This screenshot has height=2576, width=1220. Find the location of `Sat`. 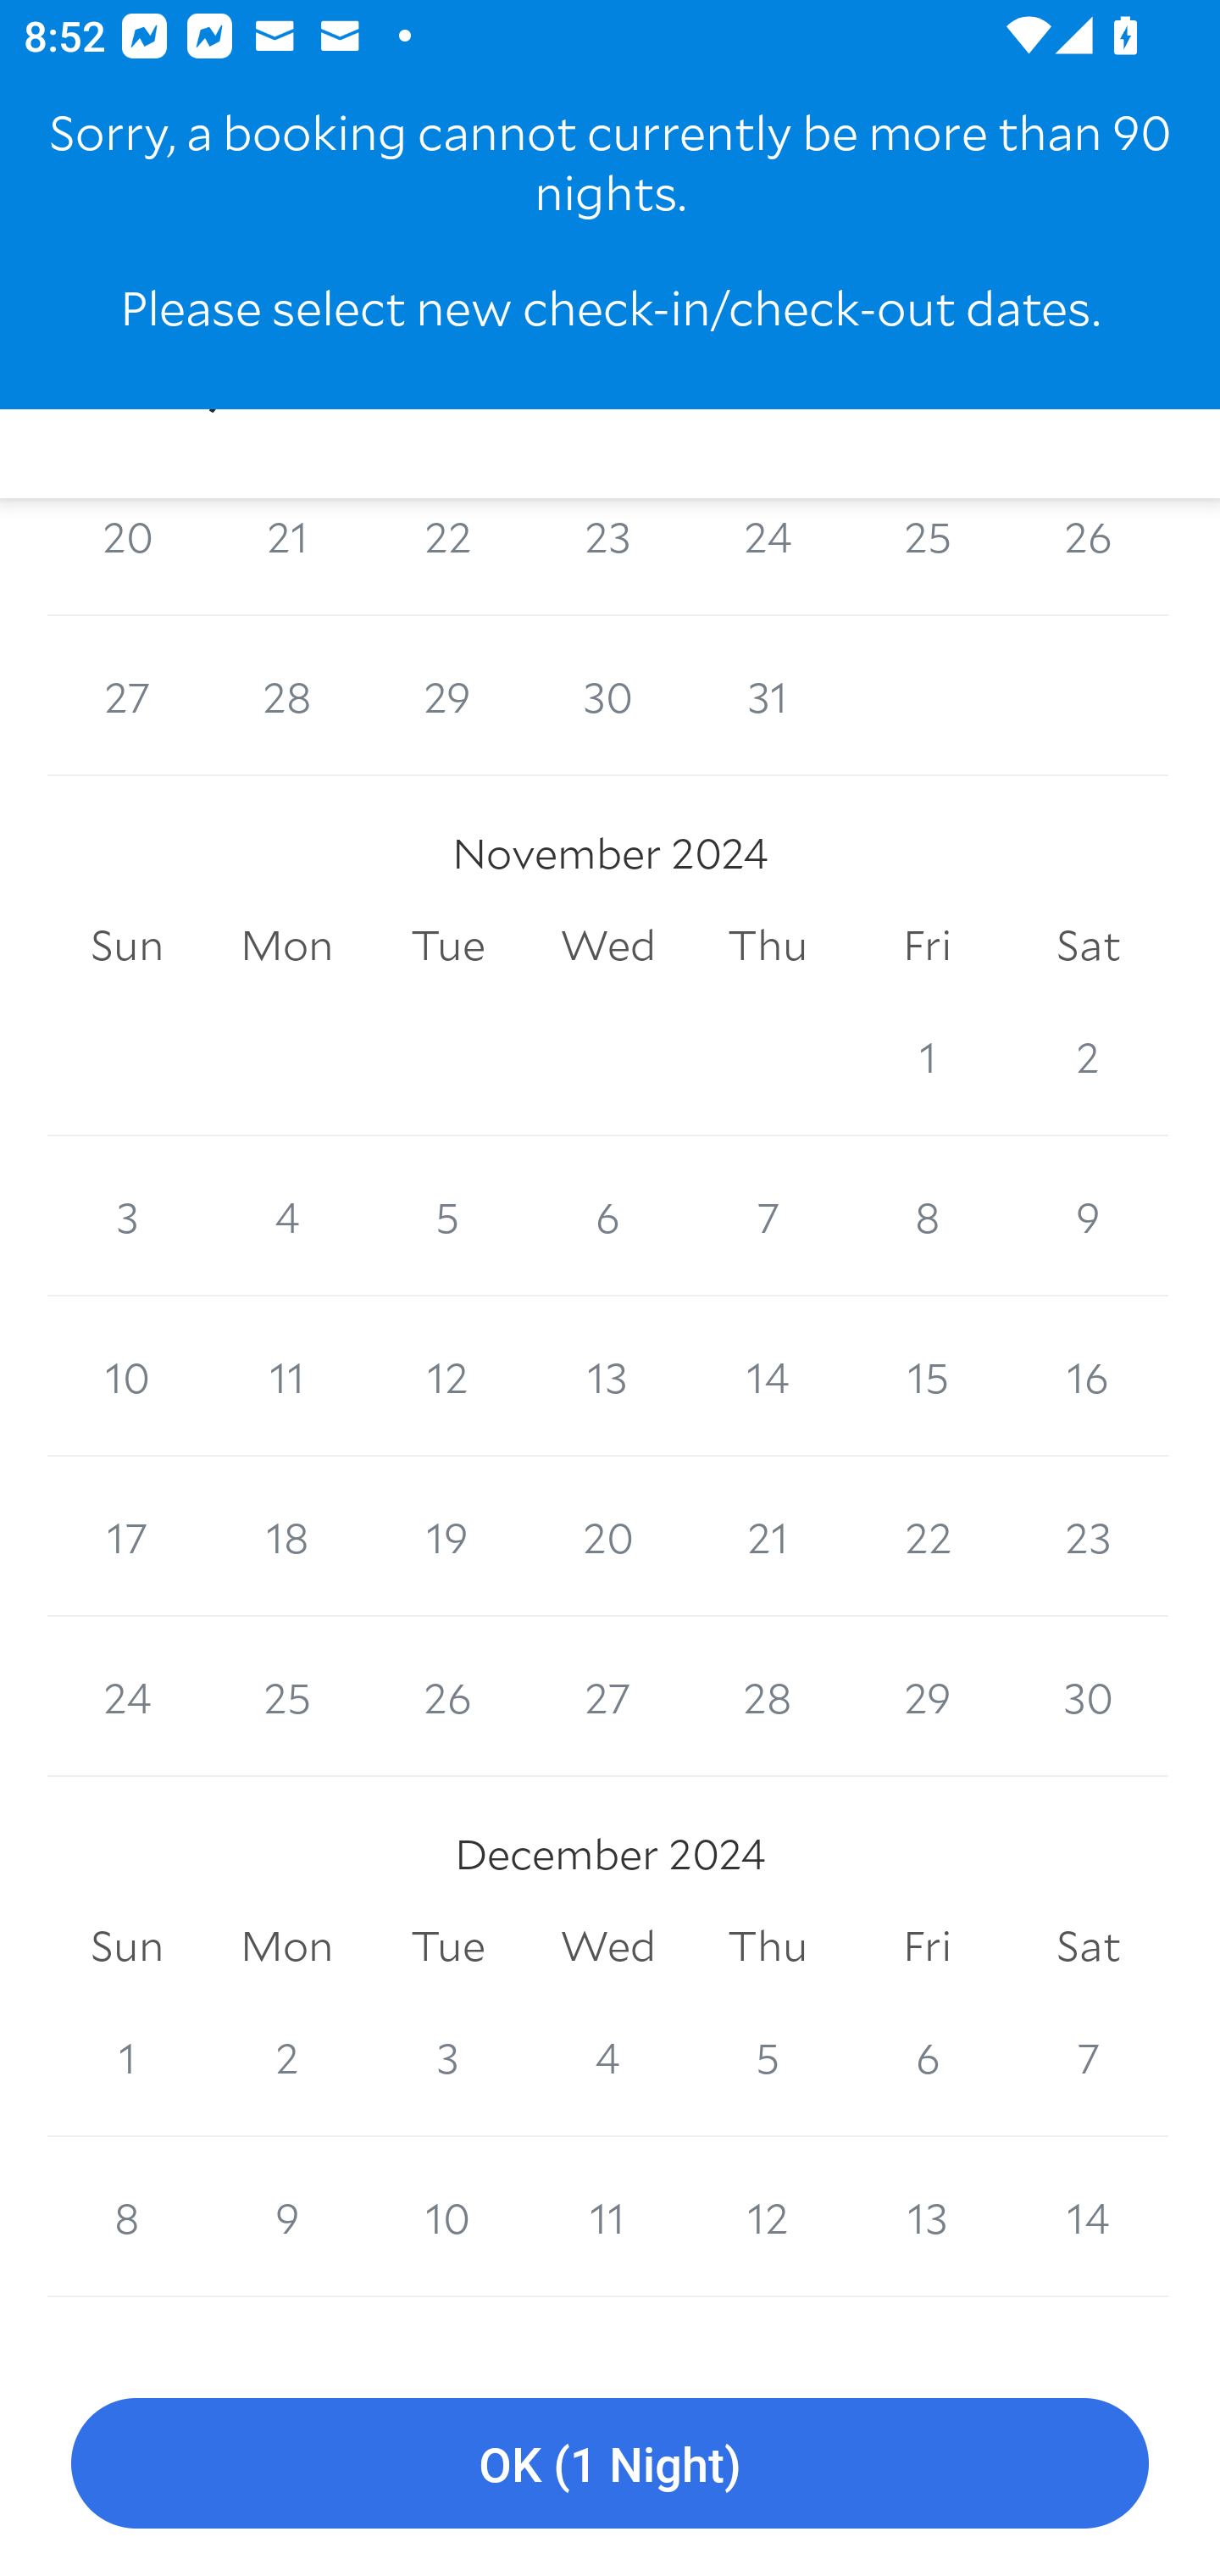

Sat is located at coordinates (1088, 946).